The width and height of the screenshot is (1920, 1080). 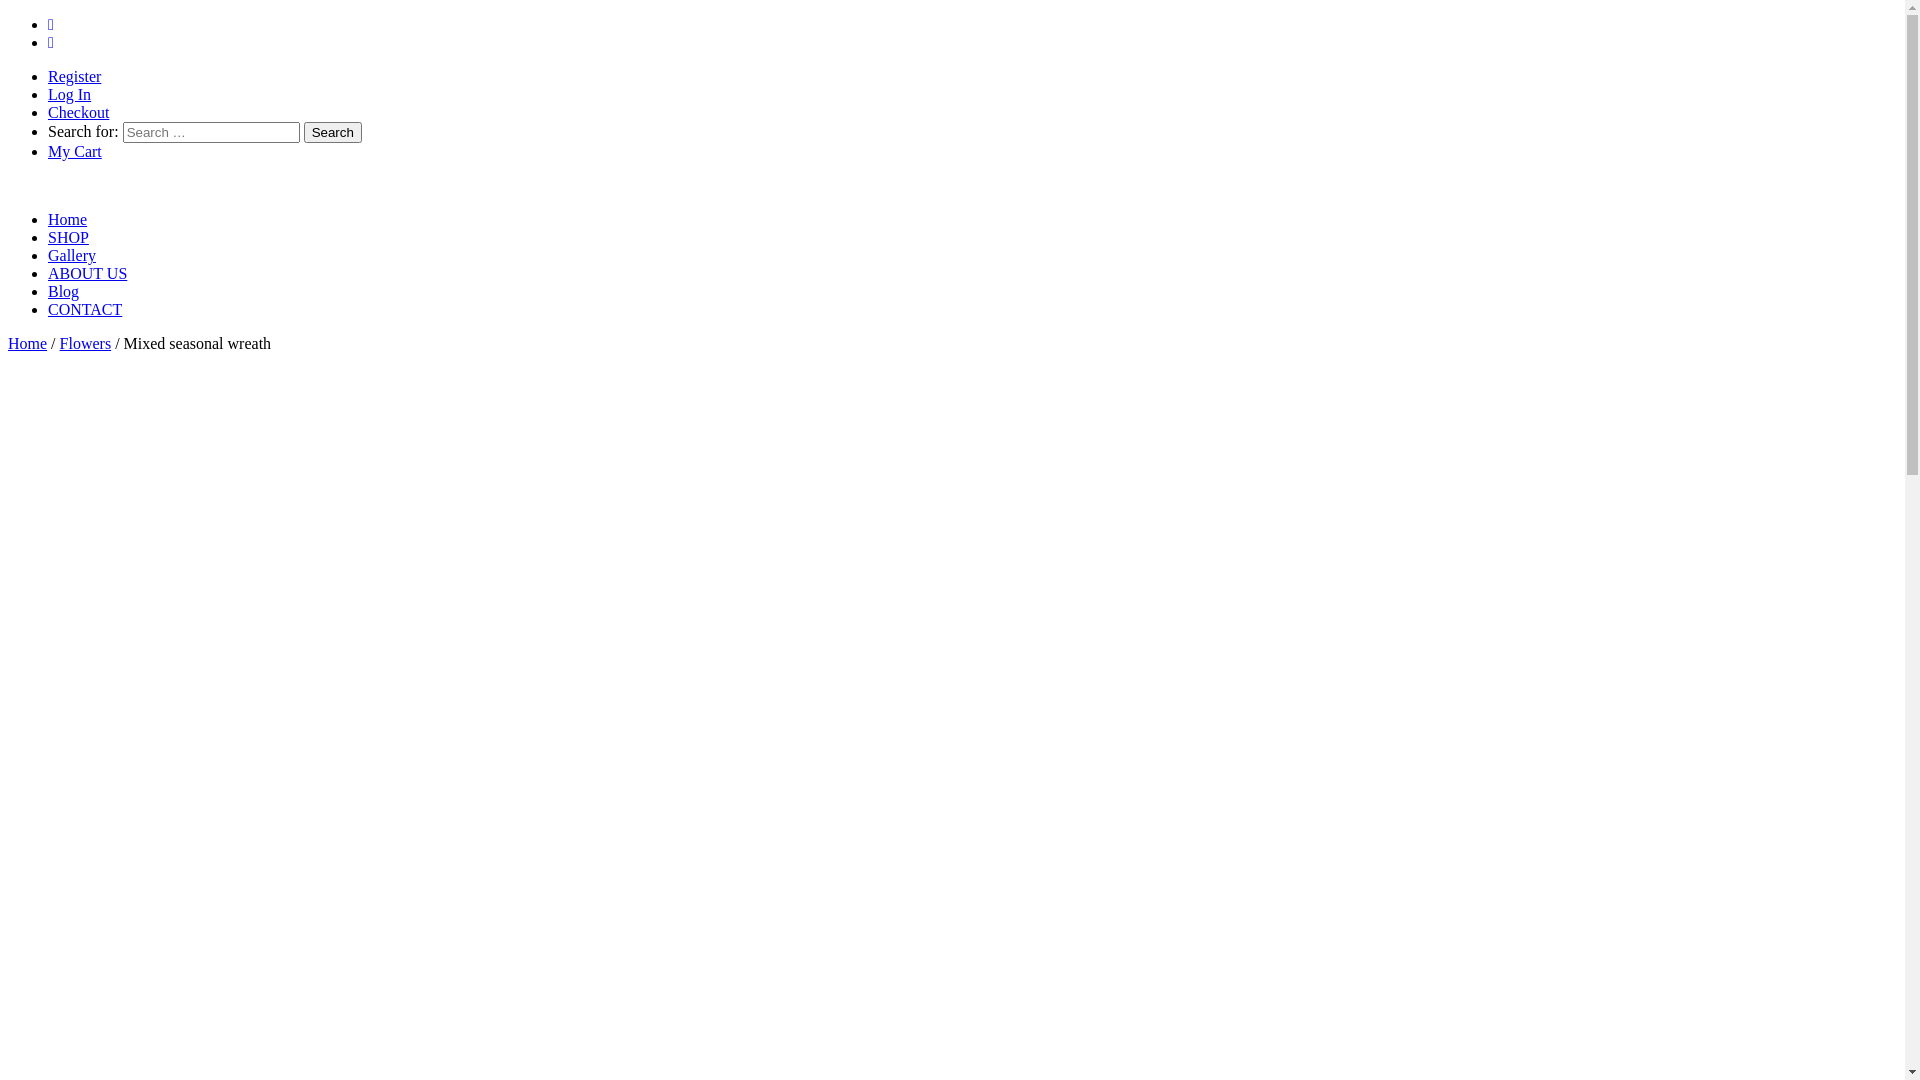 What do you see at coordinates (28, 344) in the screenshot?
I see `Home` at bounding box center [28, 344].